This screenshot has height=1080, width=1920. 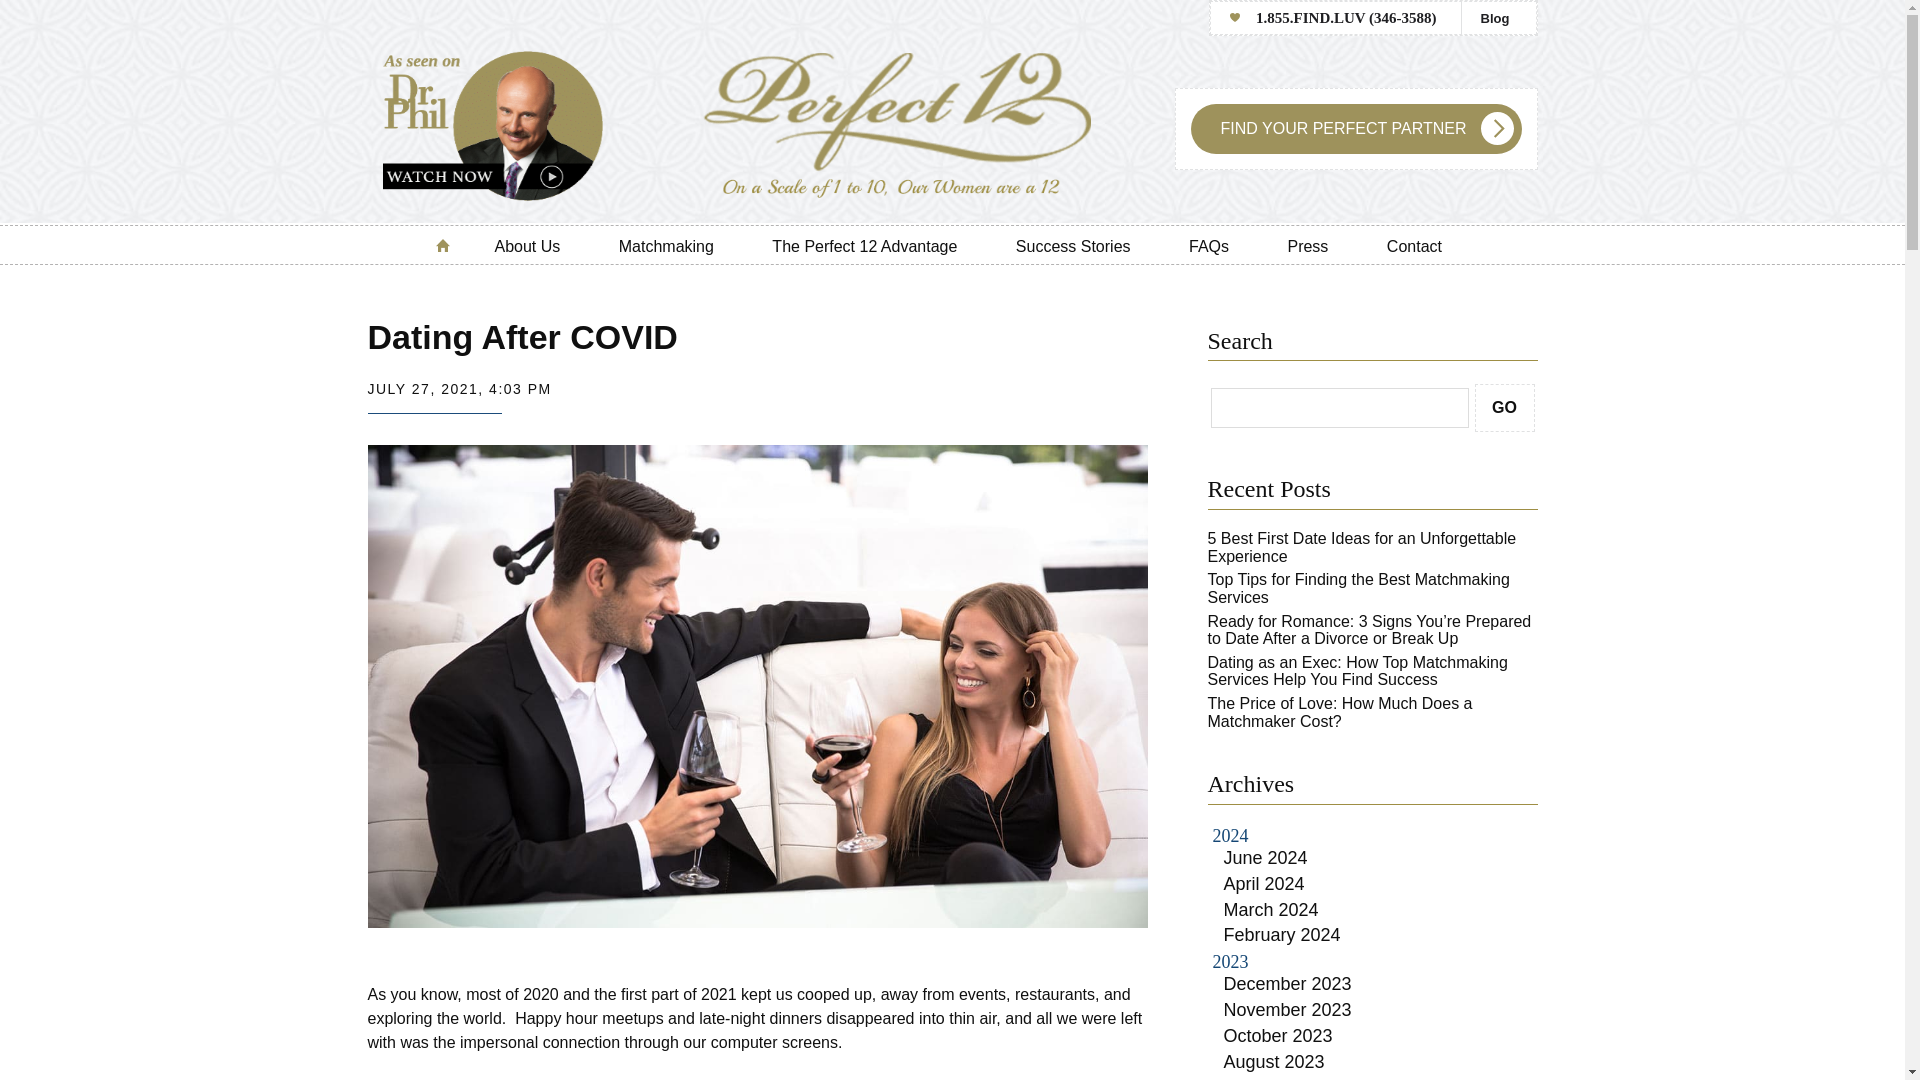 I want to click on Success Stories, so click(x=1072, y=244).